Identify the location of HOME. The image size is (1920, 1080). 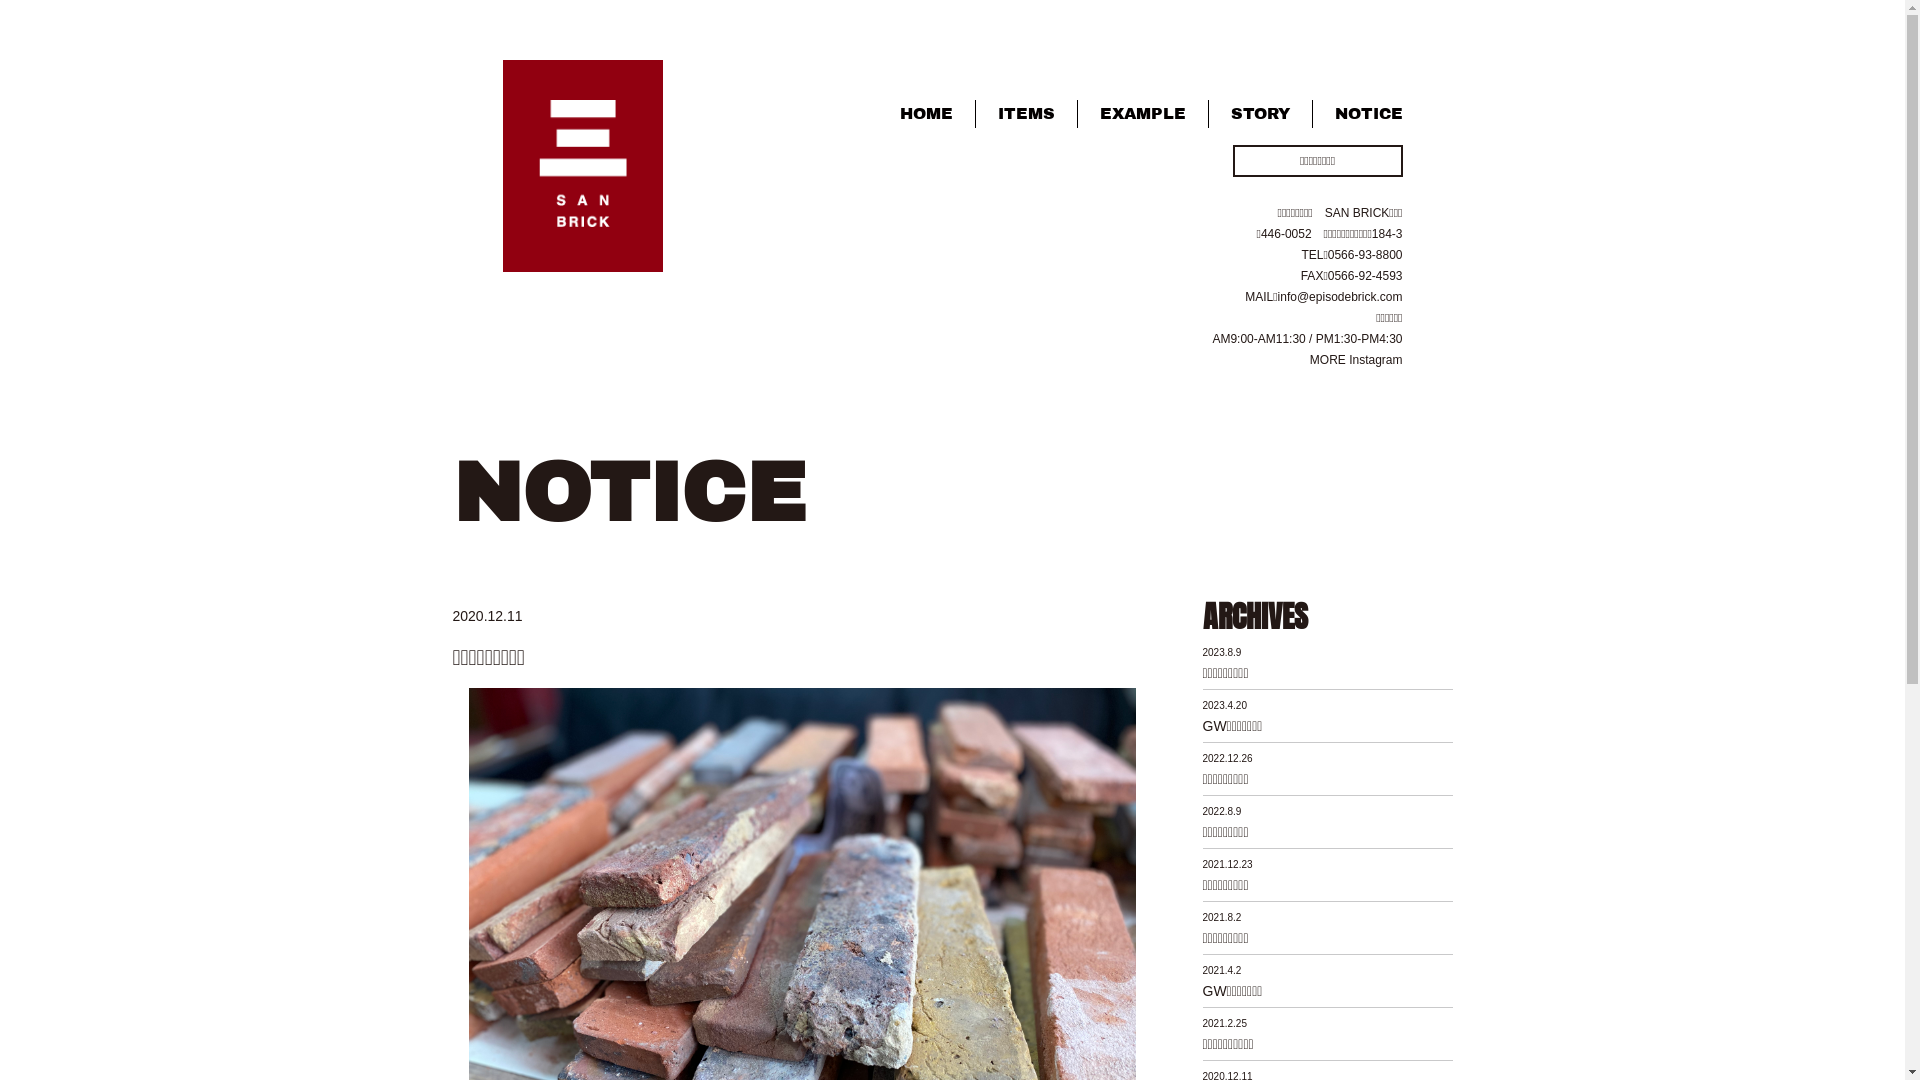
(926, 114).